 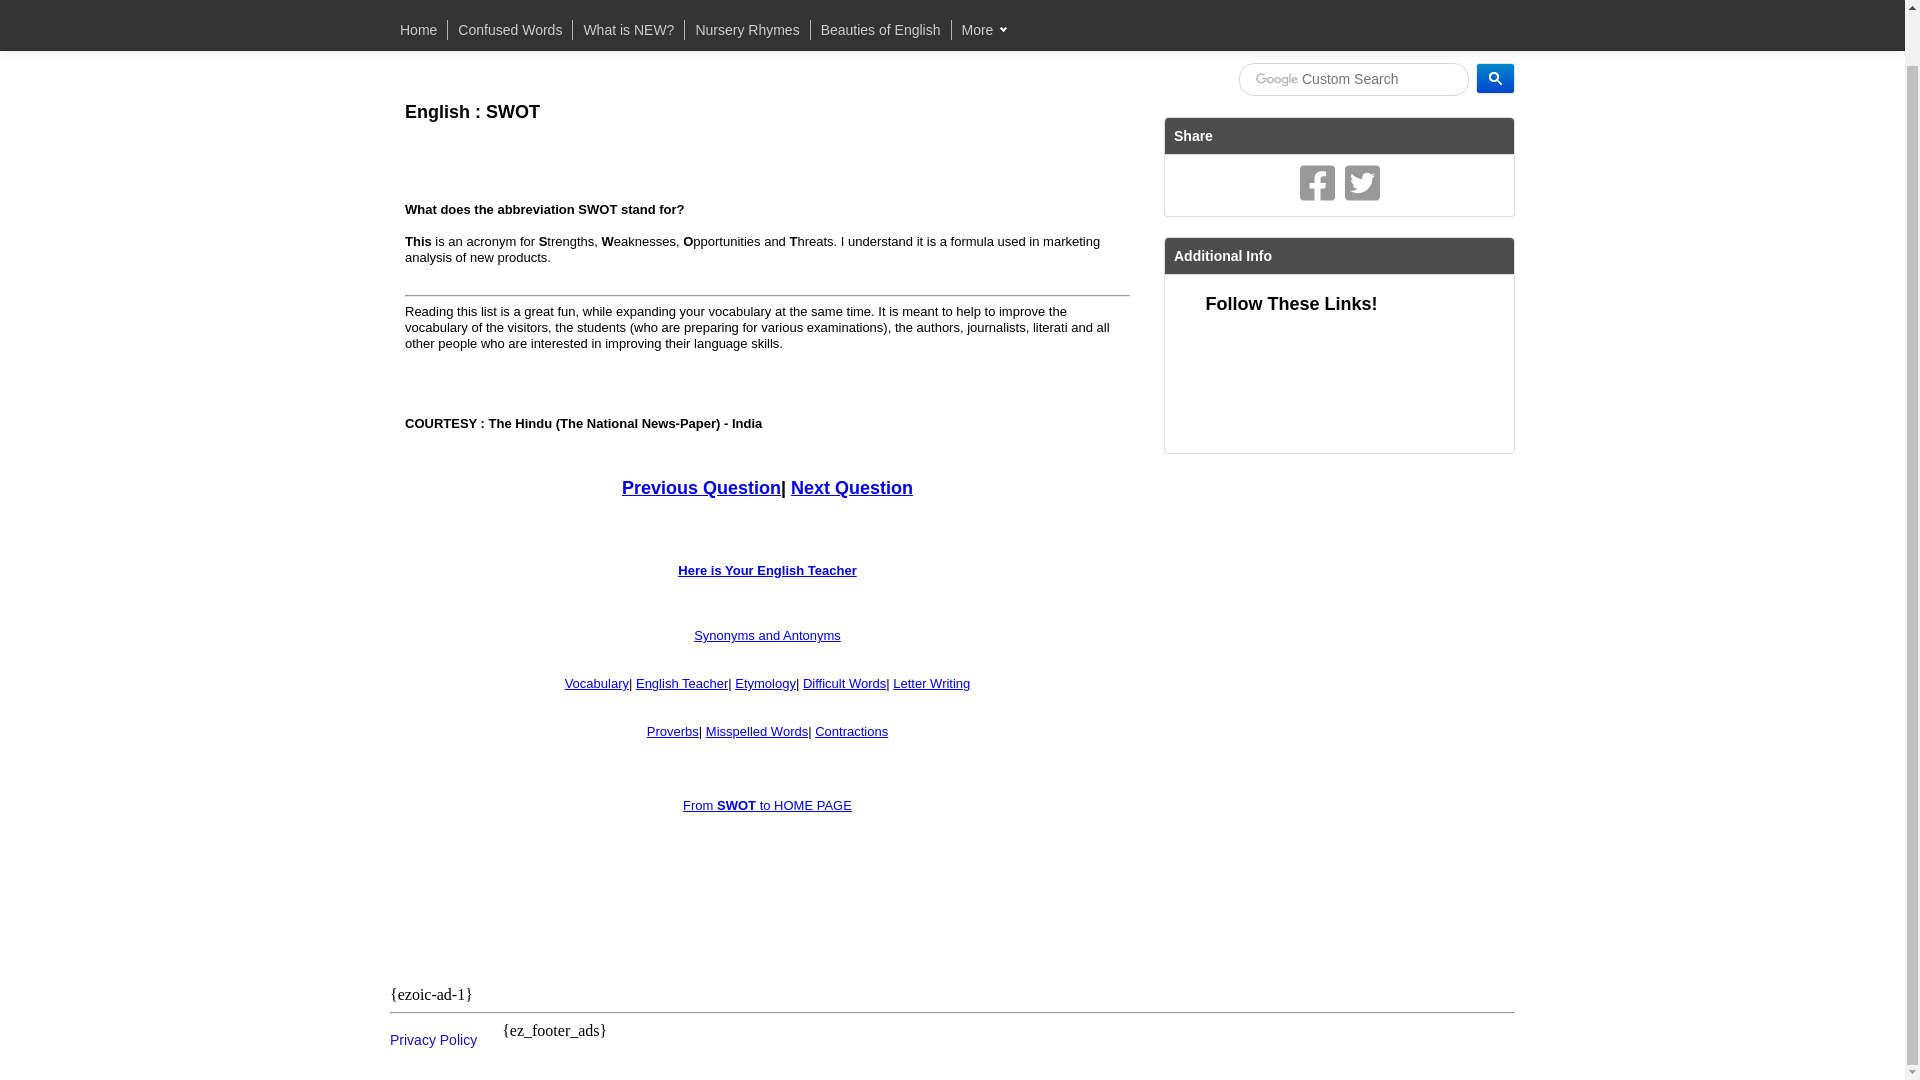 What do you see at coordinates (852, 486) in the screenshot?
I see `Next Question` at bounding box center [852, 486].